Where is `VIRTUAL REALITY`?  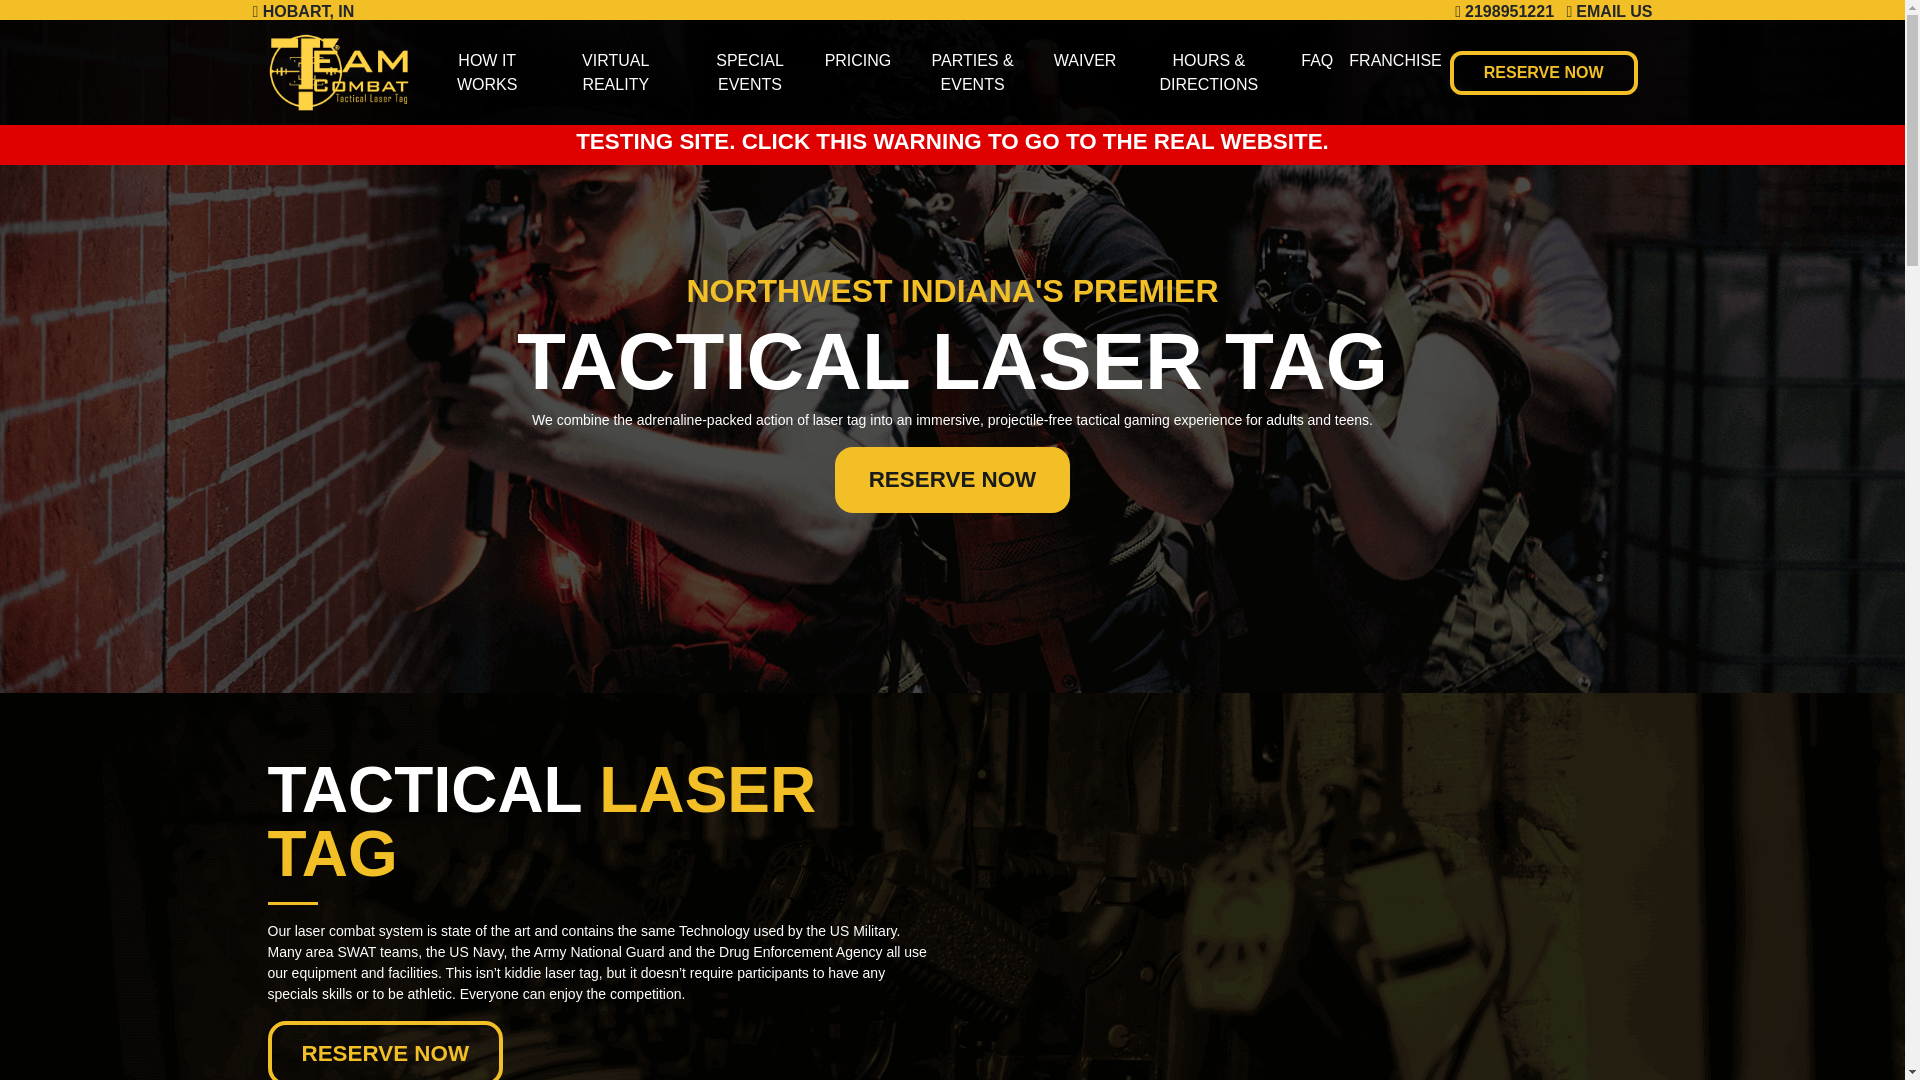 VIRTUAL REALITY is located at coordinates (615, 72).